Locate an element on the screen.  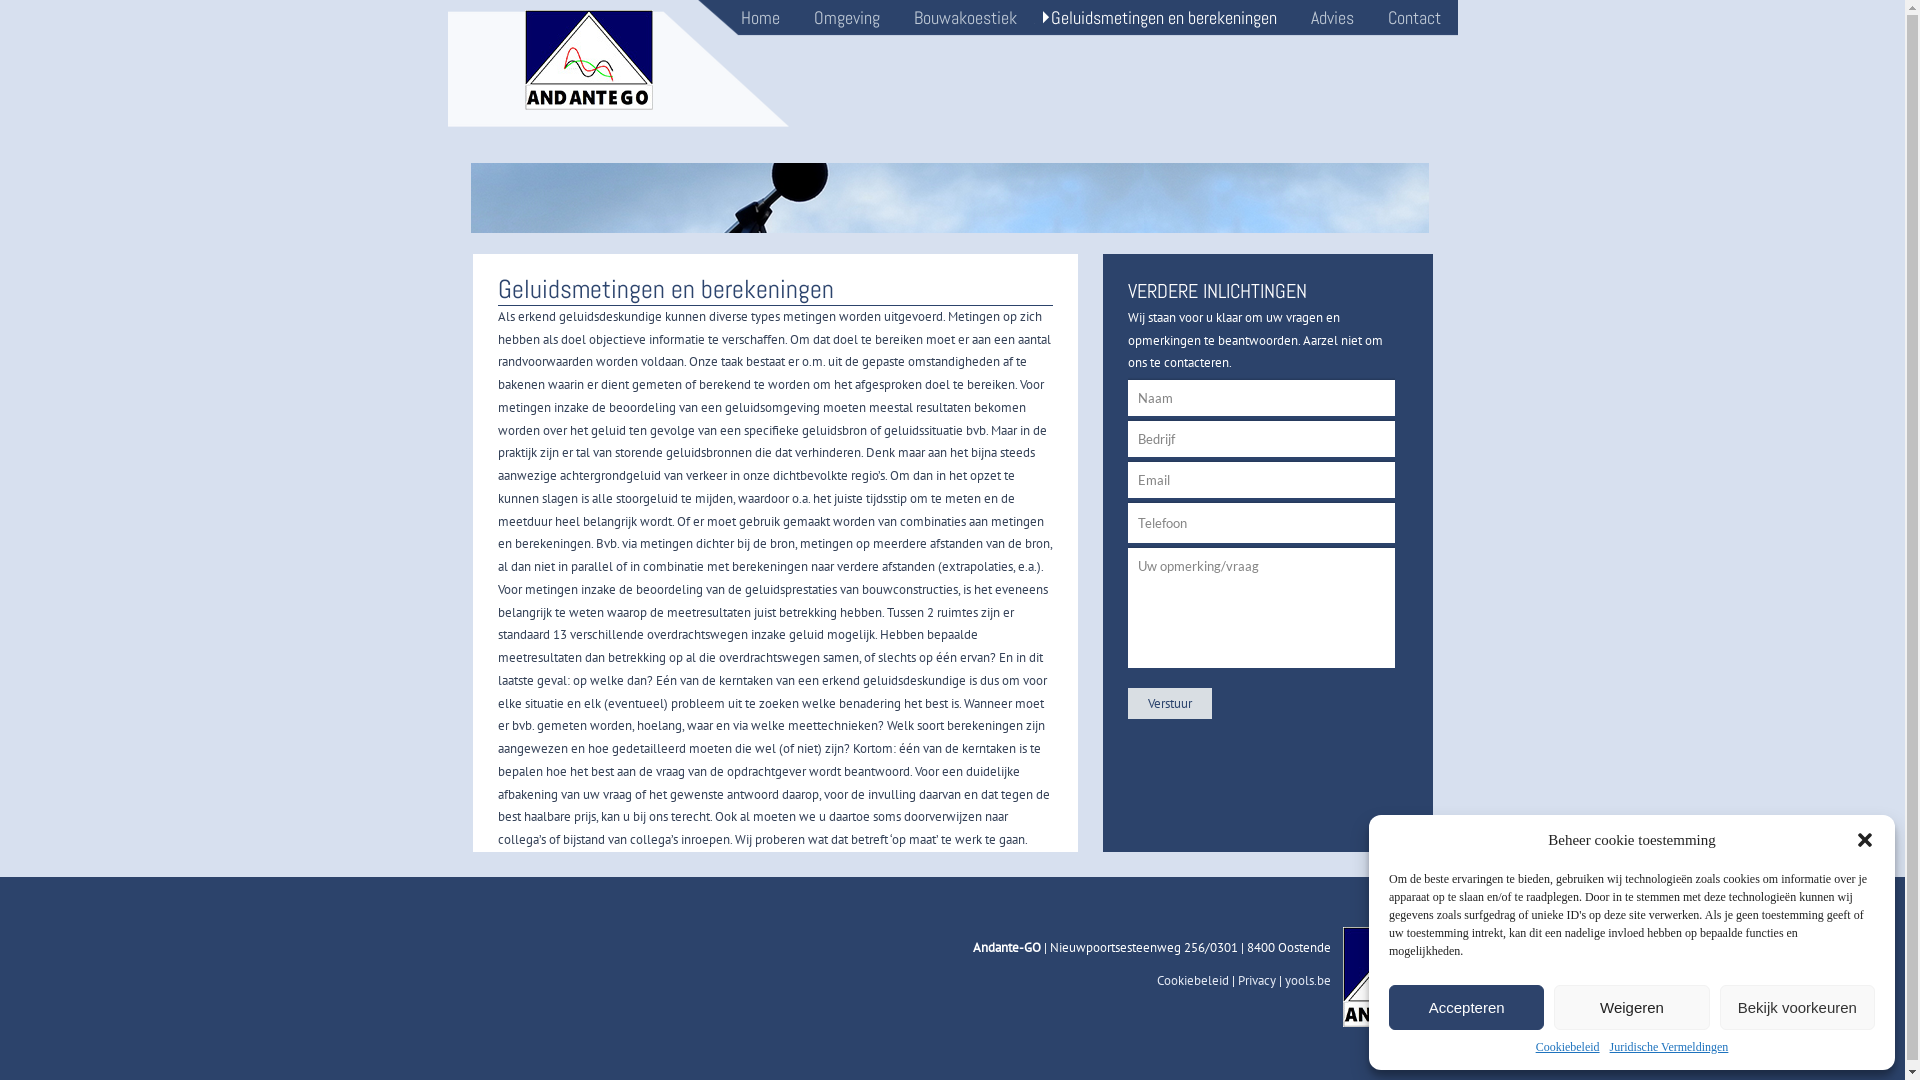
Home is located at coordinates (760, 18).